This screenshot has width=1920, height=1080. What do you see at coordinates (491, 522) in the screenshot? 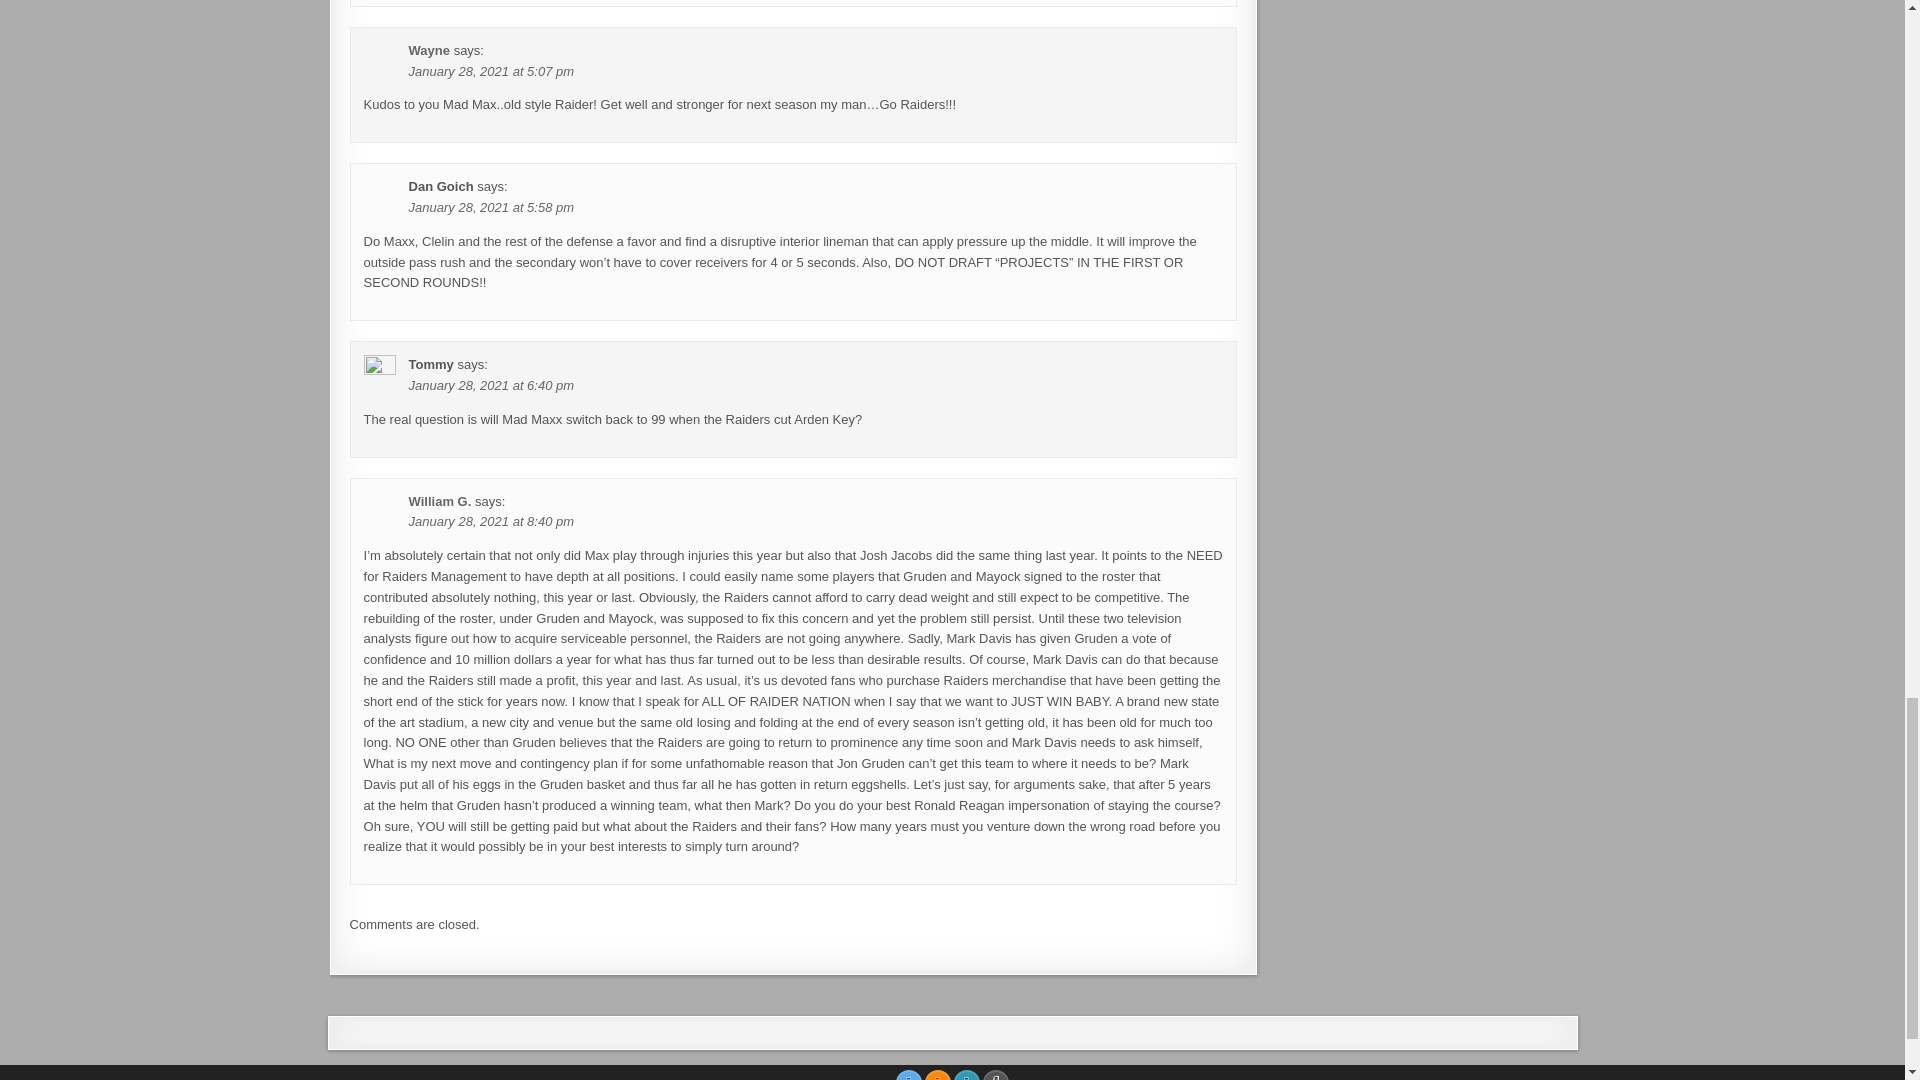
I see `January 28, 2021 at 8:40 pm` at bounding box center [491, 522].